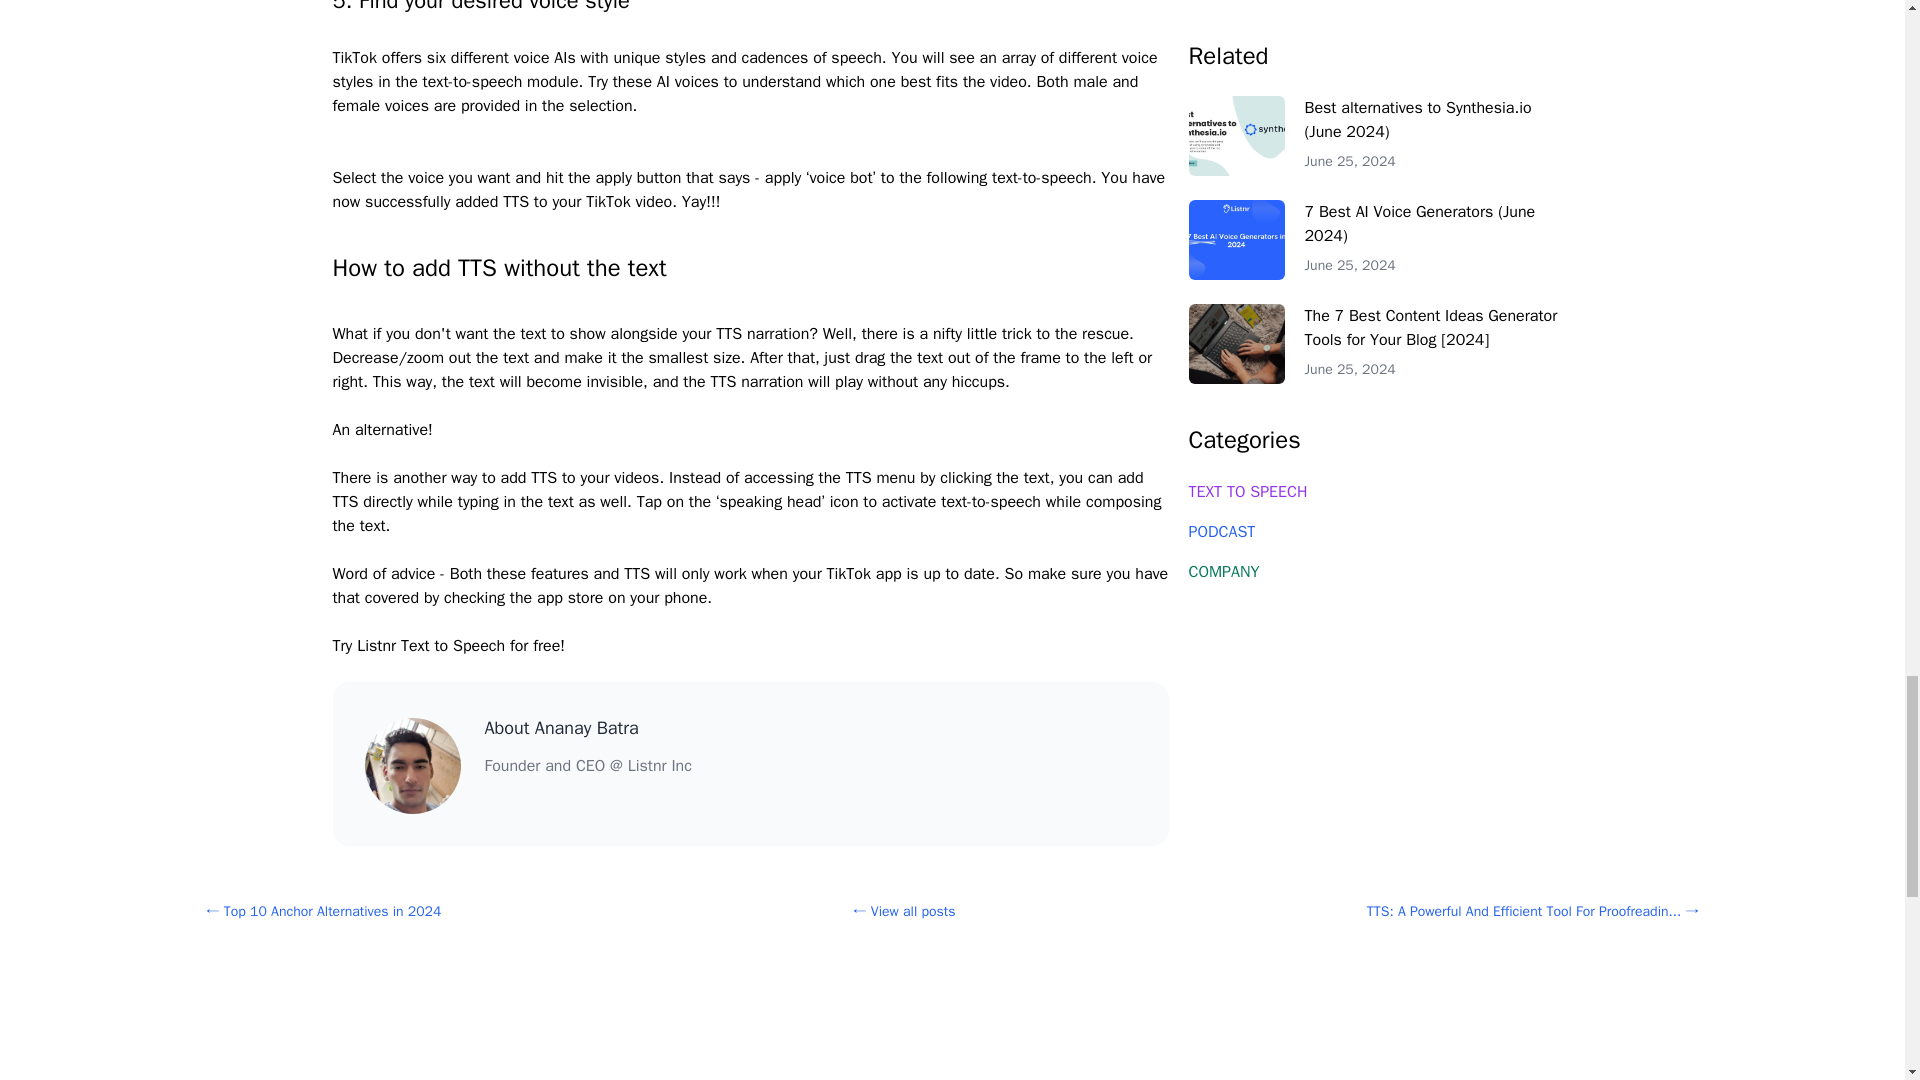  What do you see at coordinates (448, 646) in the screenshot?
I see `Try Listnr Text to Speech for free!` at bounding box center [448, 646].